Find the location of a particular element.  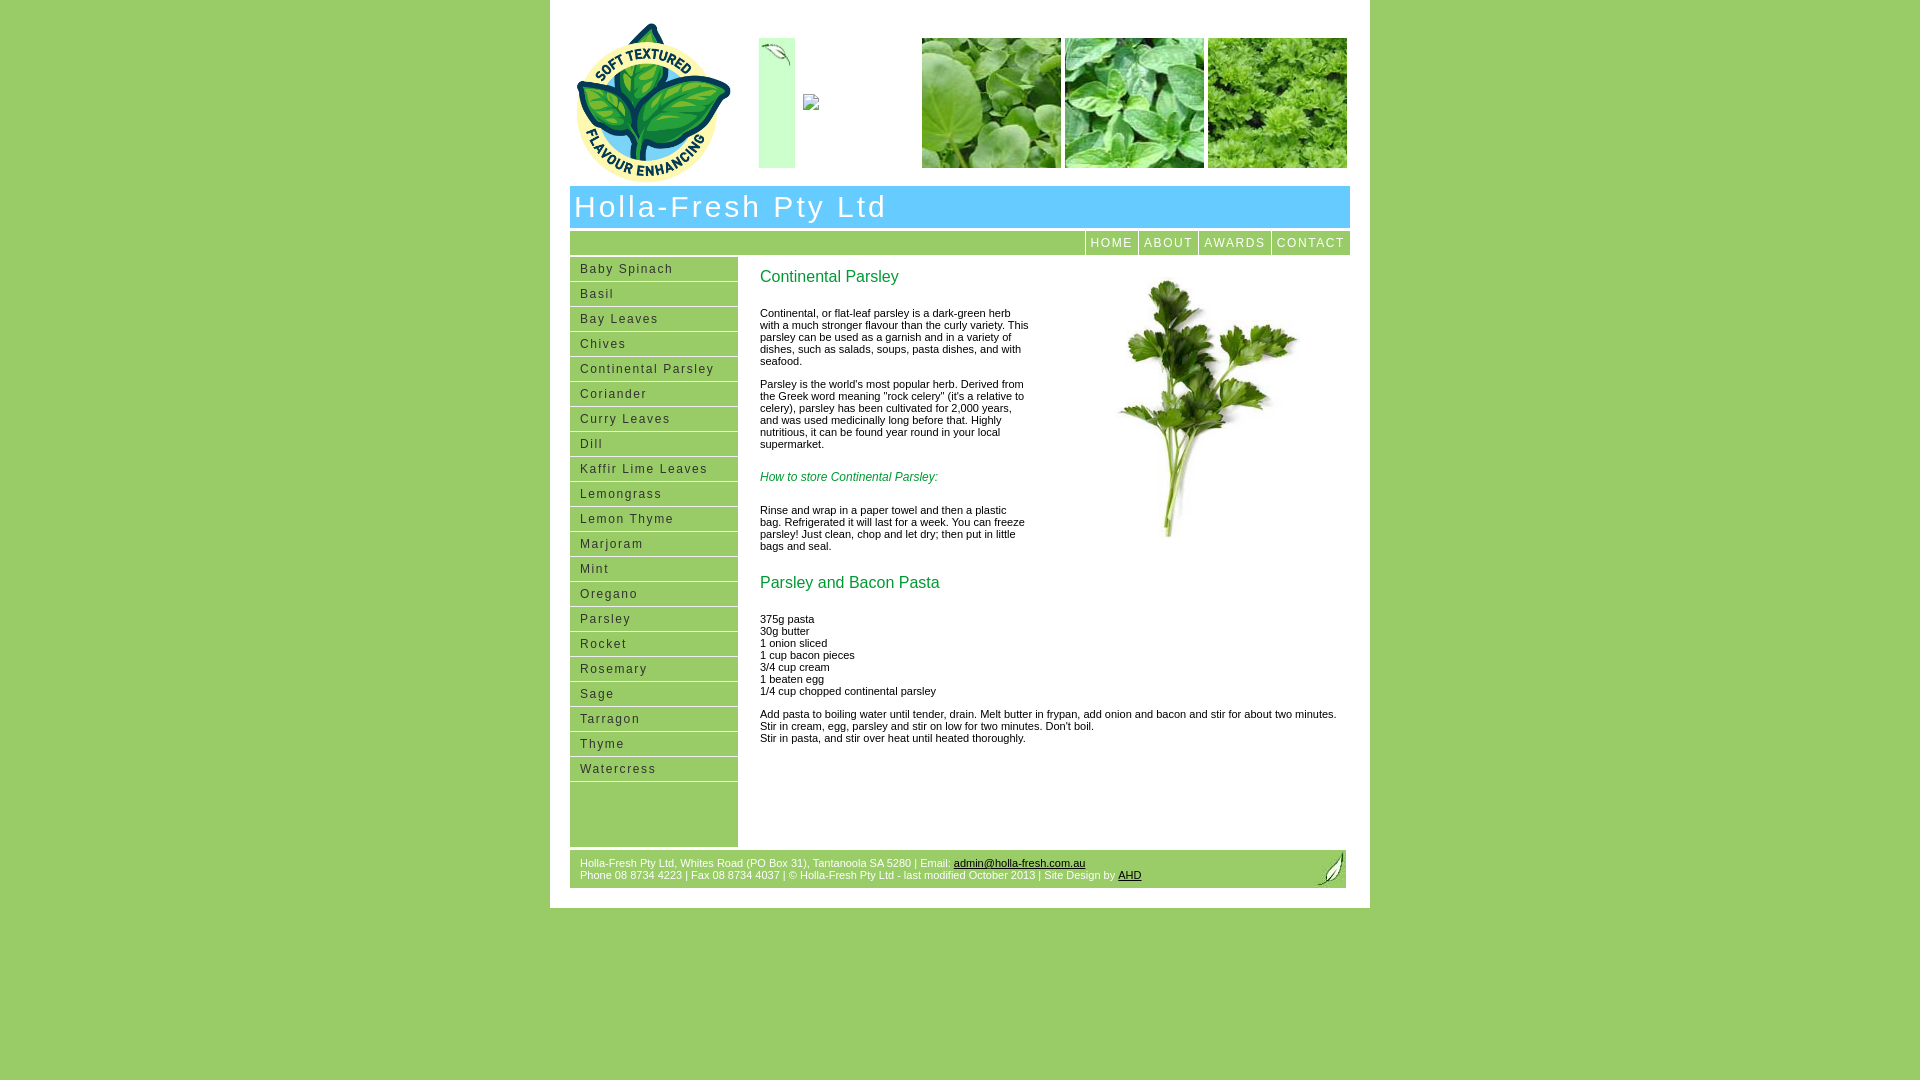

Curry Leaves is located at coordinates (654, 420).